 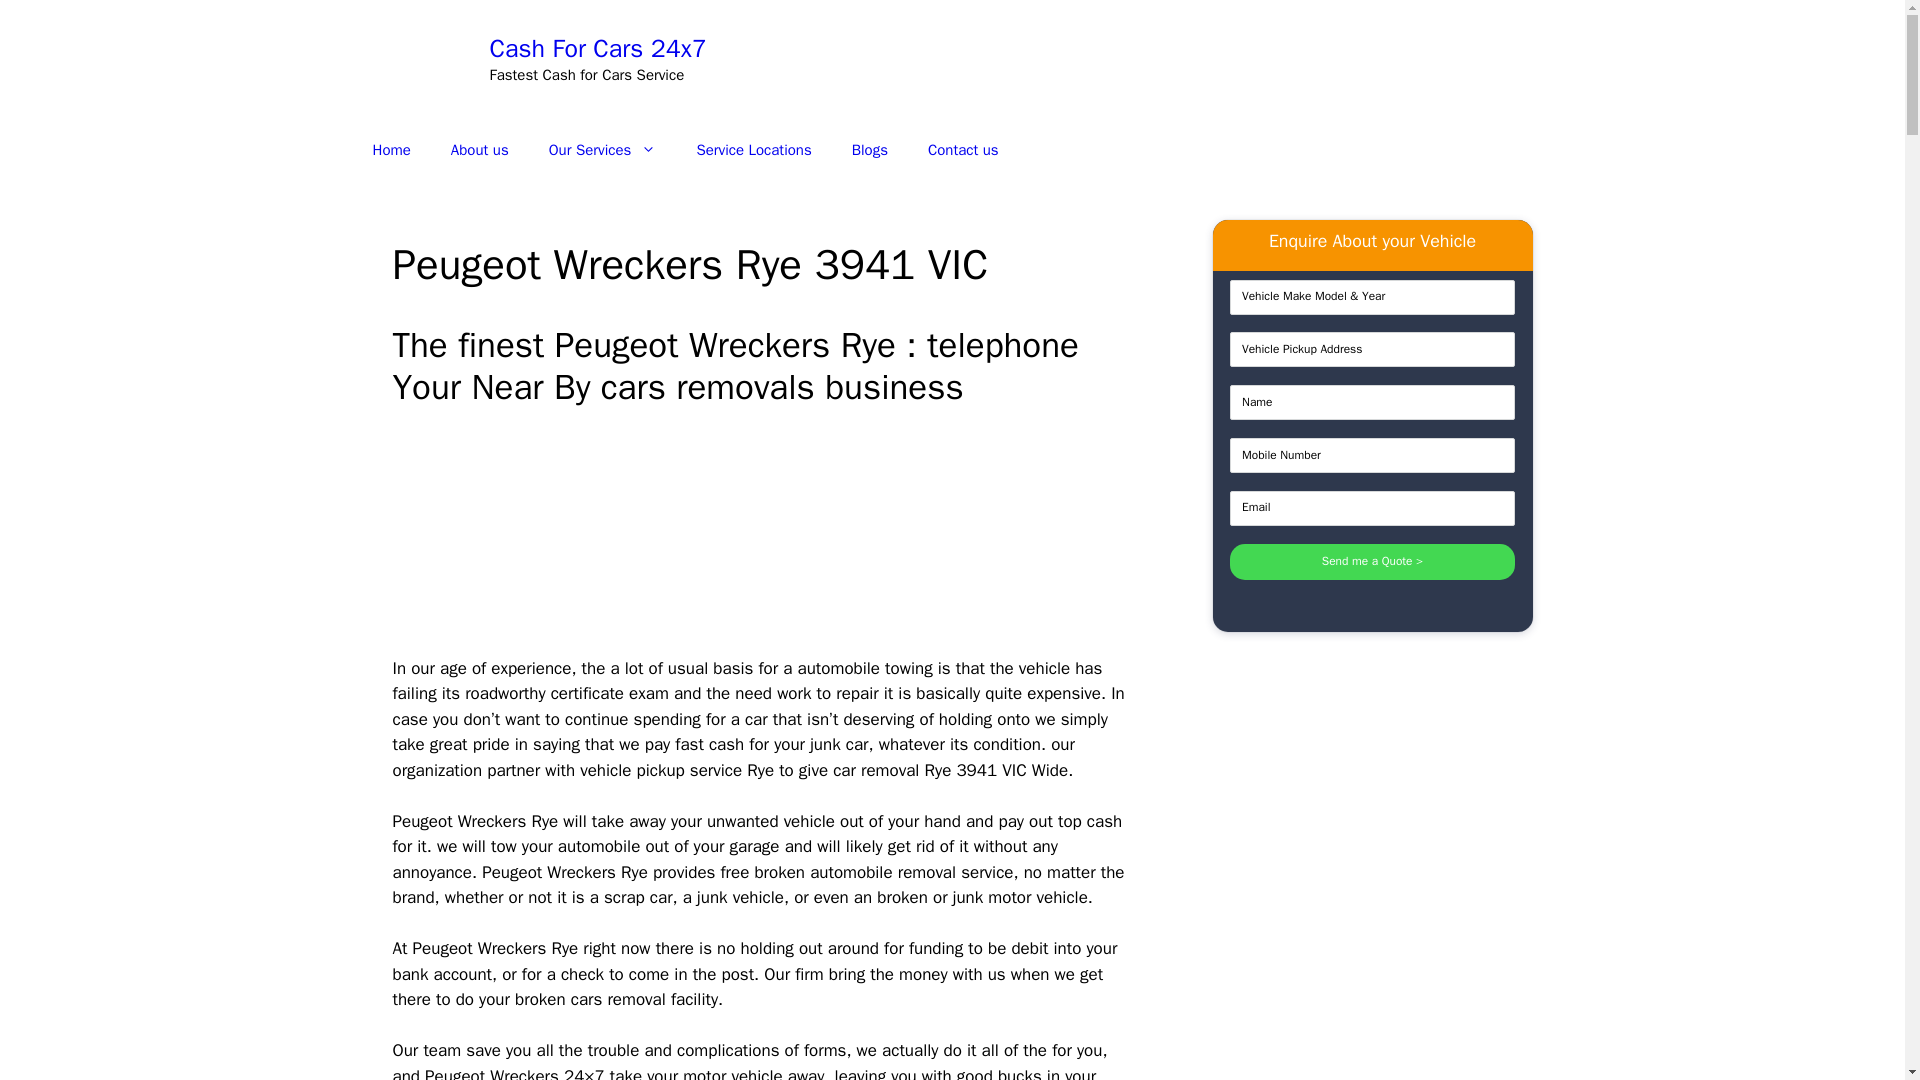 I want to click on Peugeot Wreckers Rye 3941 VIC 1, so click(x=698, y=538).